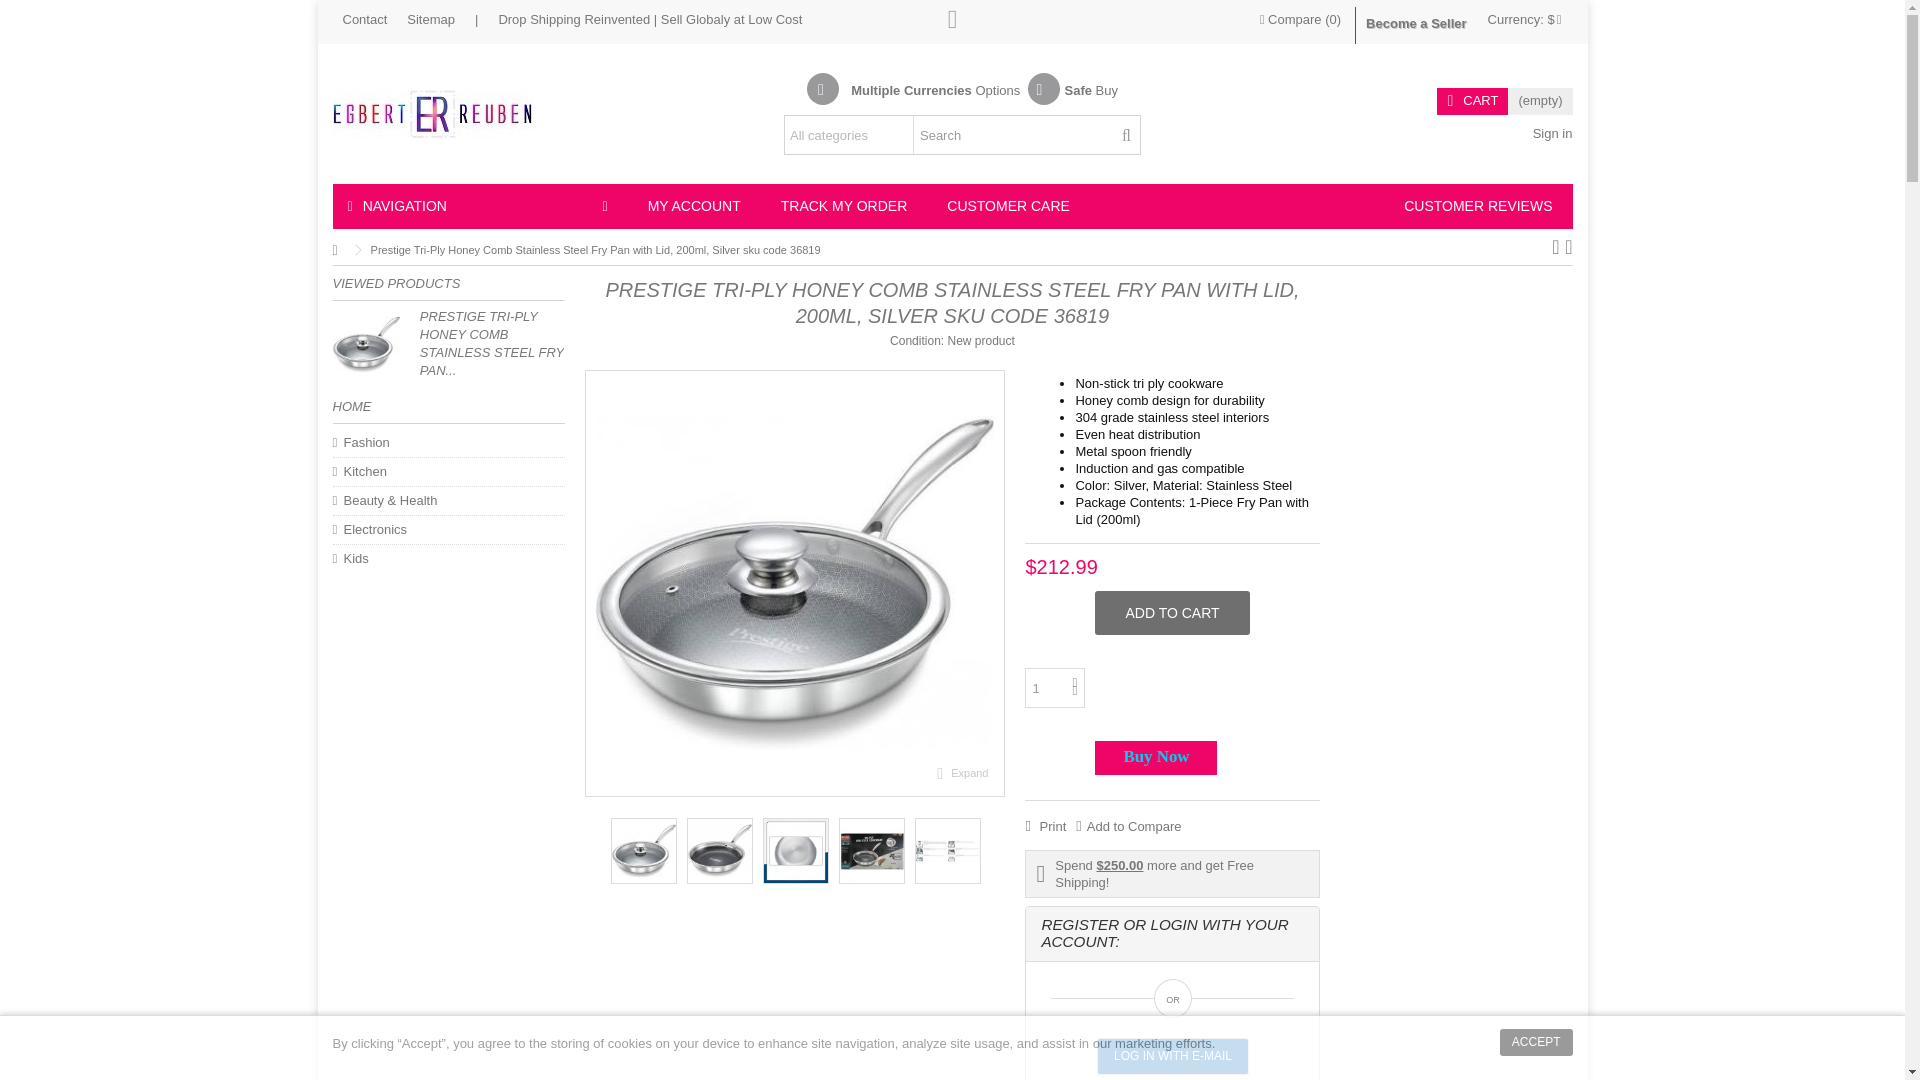  I want to click on Buy, so click(1106, 90).